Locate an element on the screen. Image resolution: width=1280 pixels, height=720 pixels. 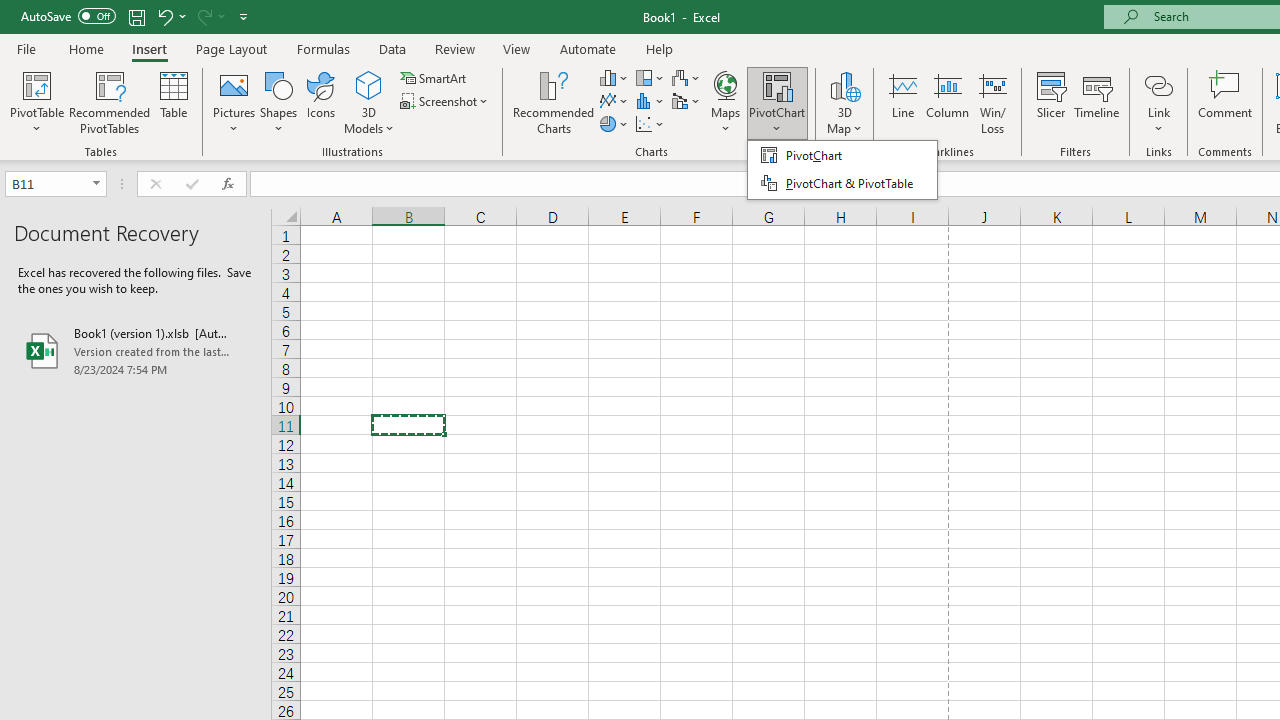
Screenshot is located at coordinates (446, 102).